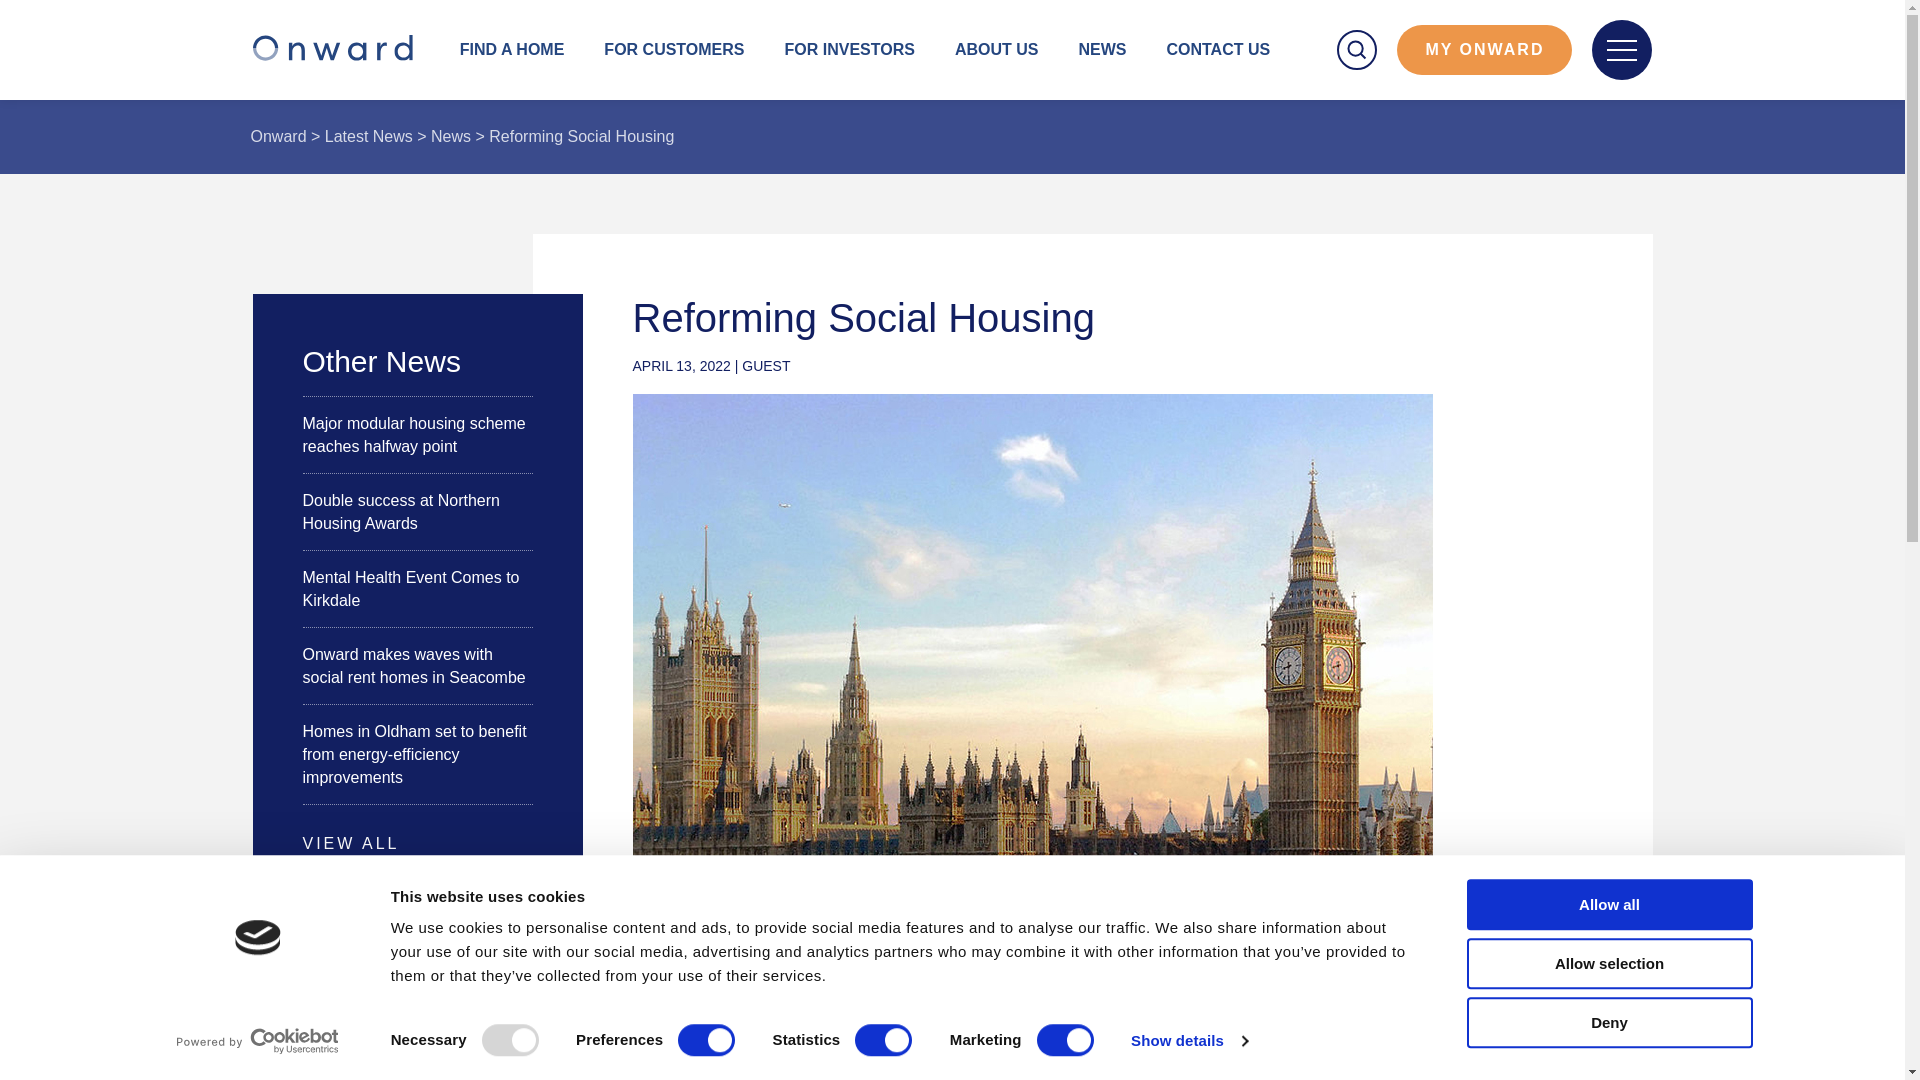 The width and height of the screenshot is (1920, 1080). What do you see at coordinates (93, 1030) in the screenshot?
I see `Launch Recite Me assistive technology` at bounding box center [93, 1030].